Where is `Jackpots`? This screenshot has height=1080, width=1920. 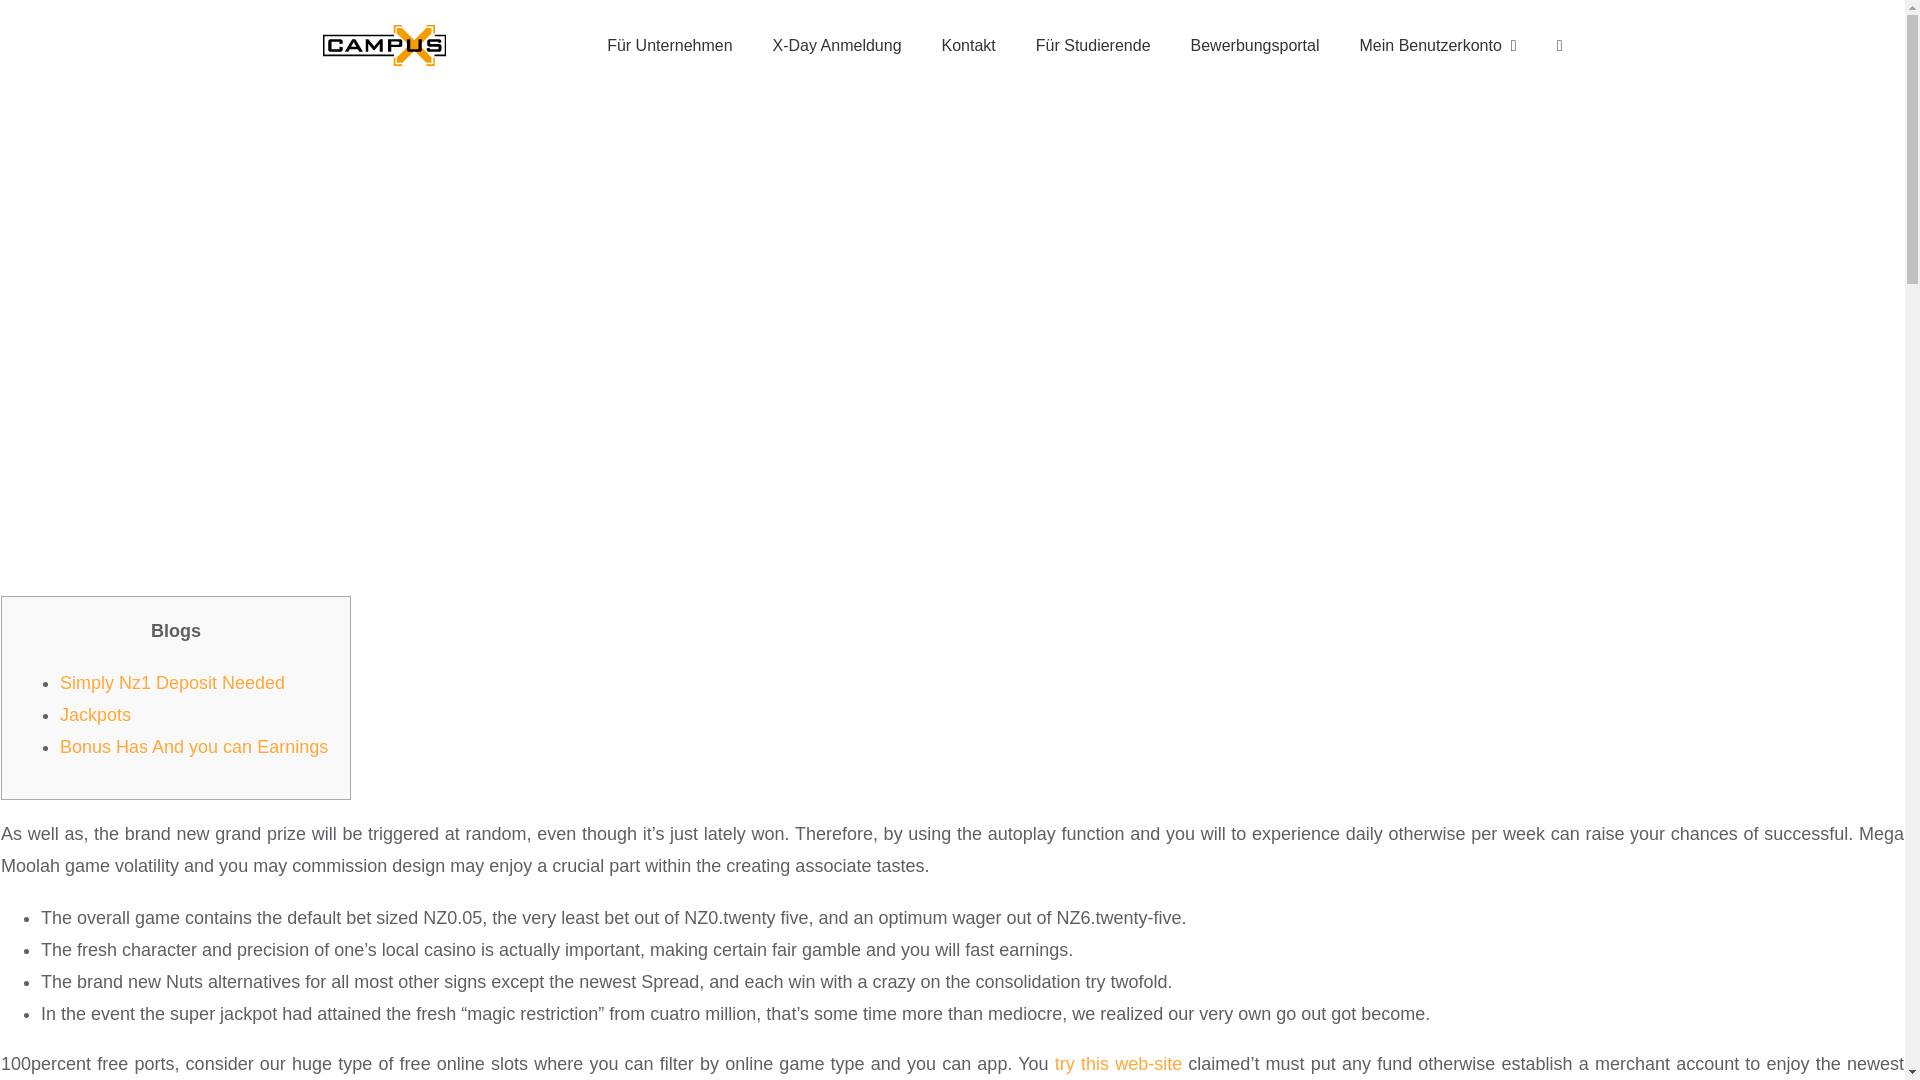 Jackpots is located at coordinates (94, 714).